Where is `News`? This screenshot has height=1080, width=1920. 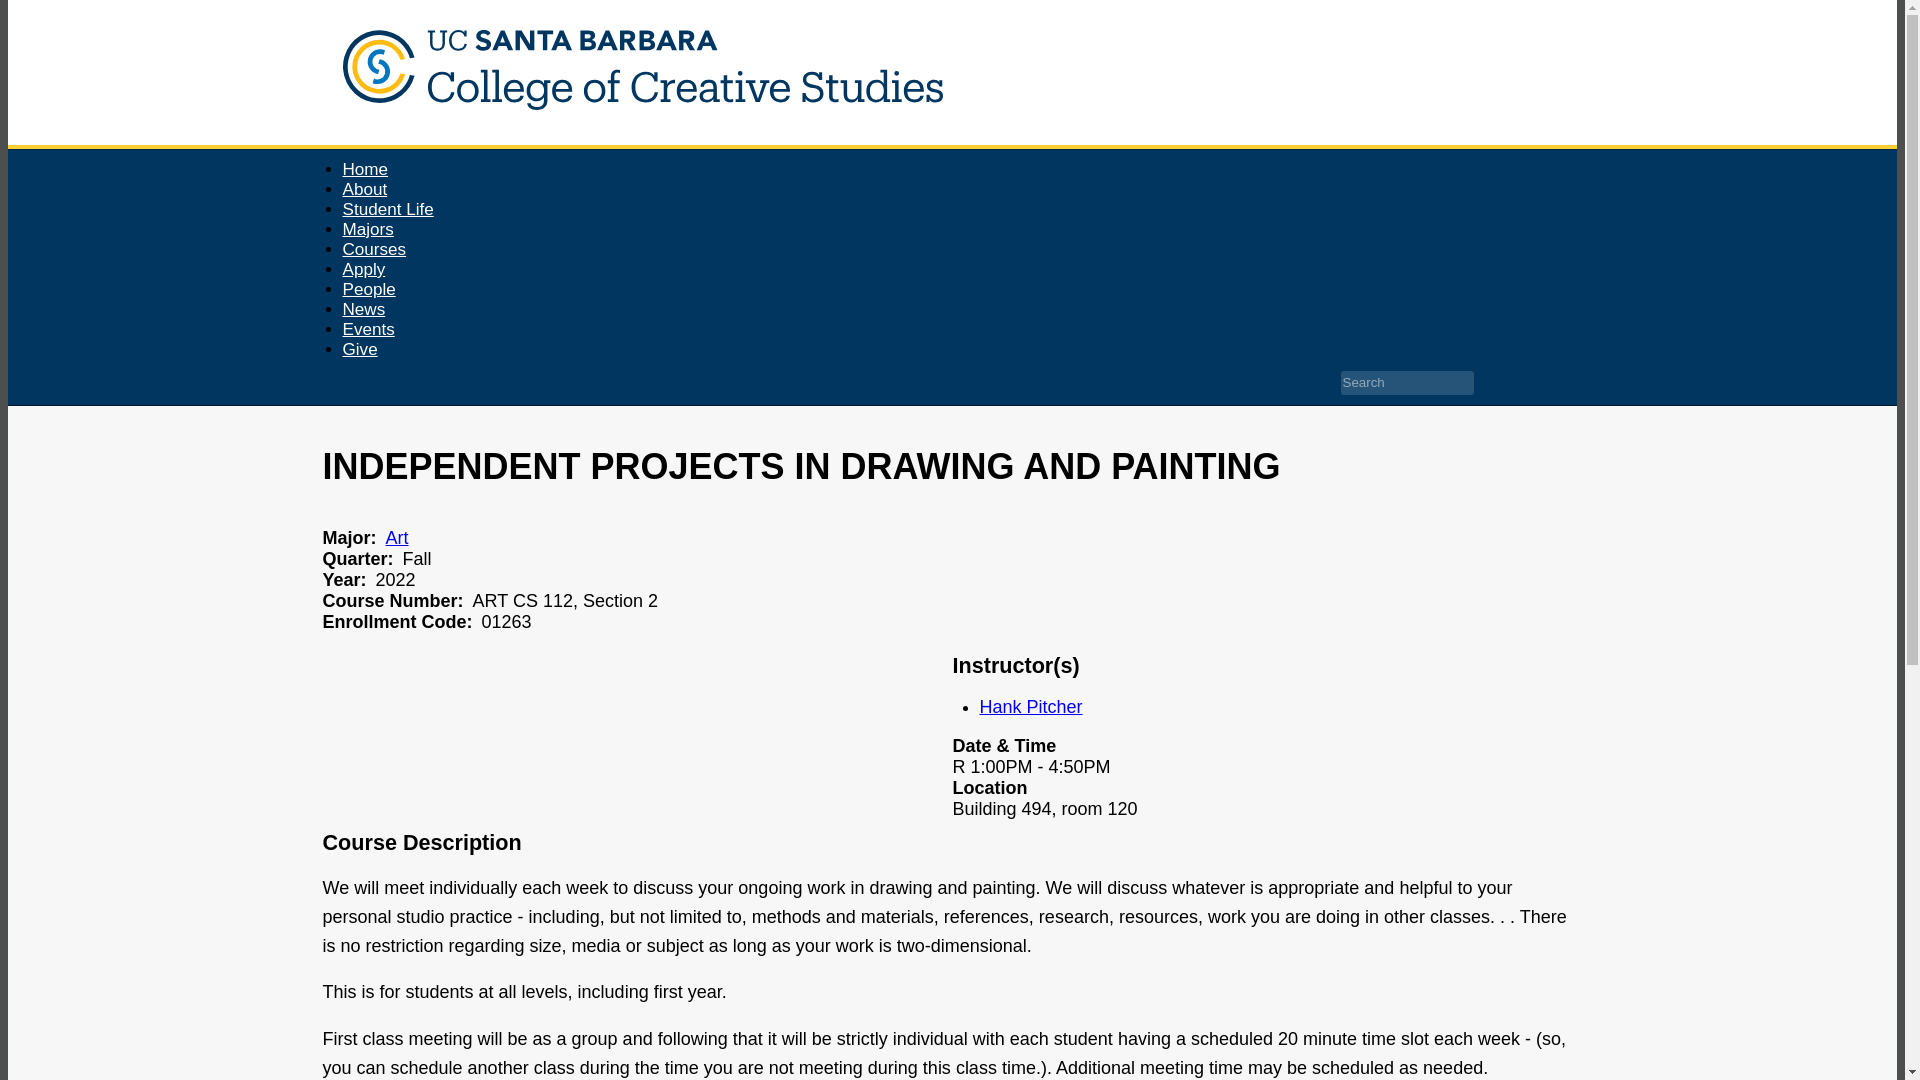
News is located at coordinates (363, 309).